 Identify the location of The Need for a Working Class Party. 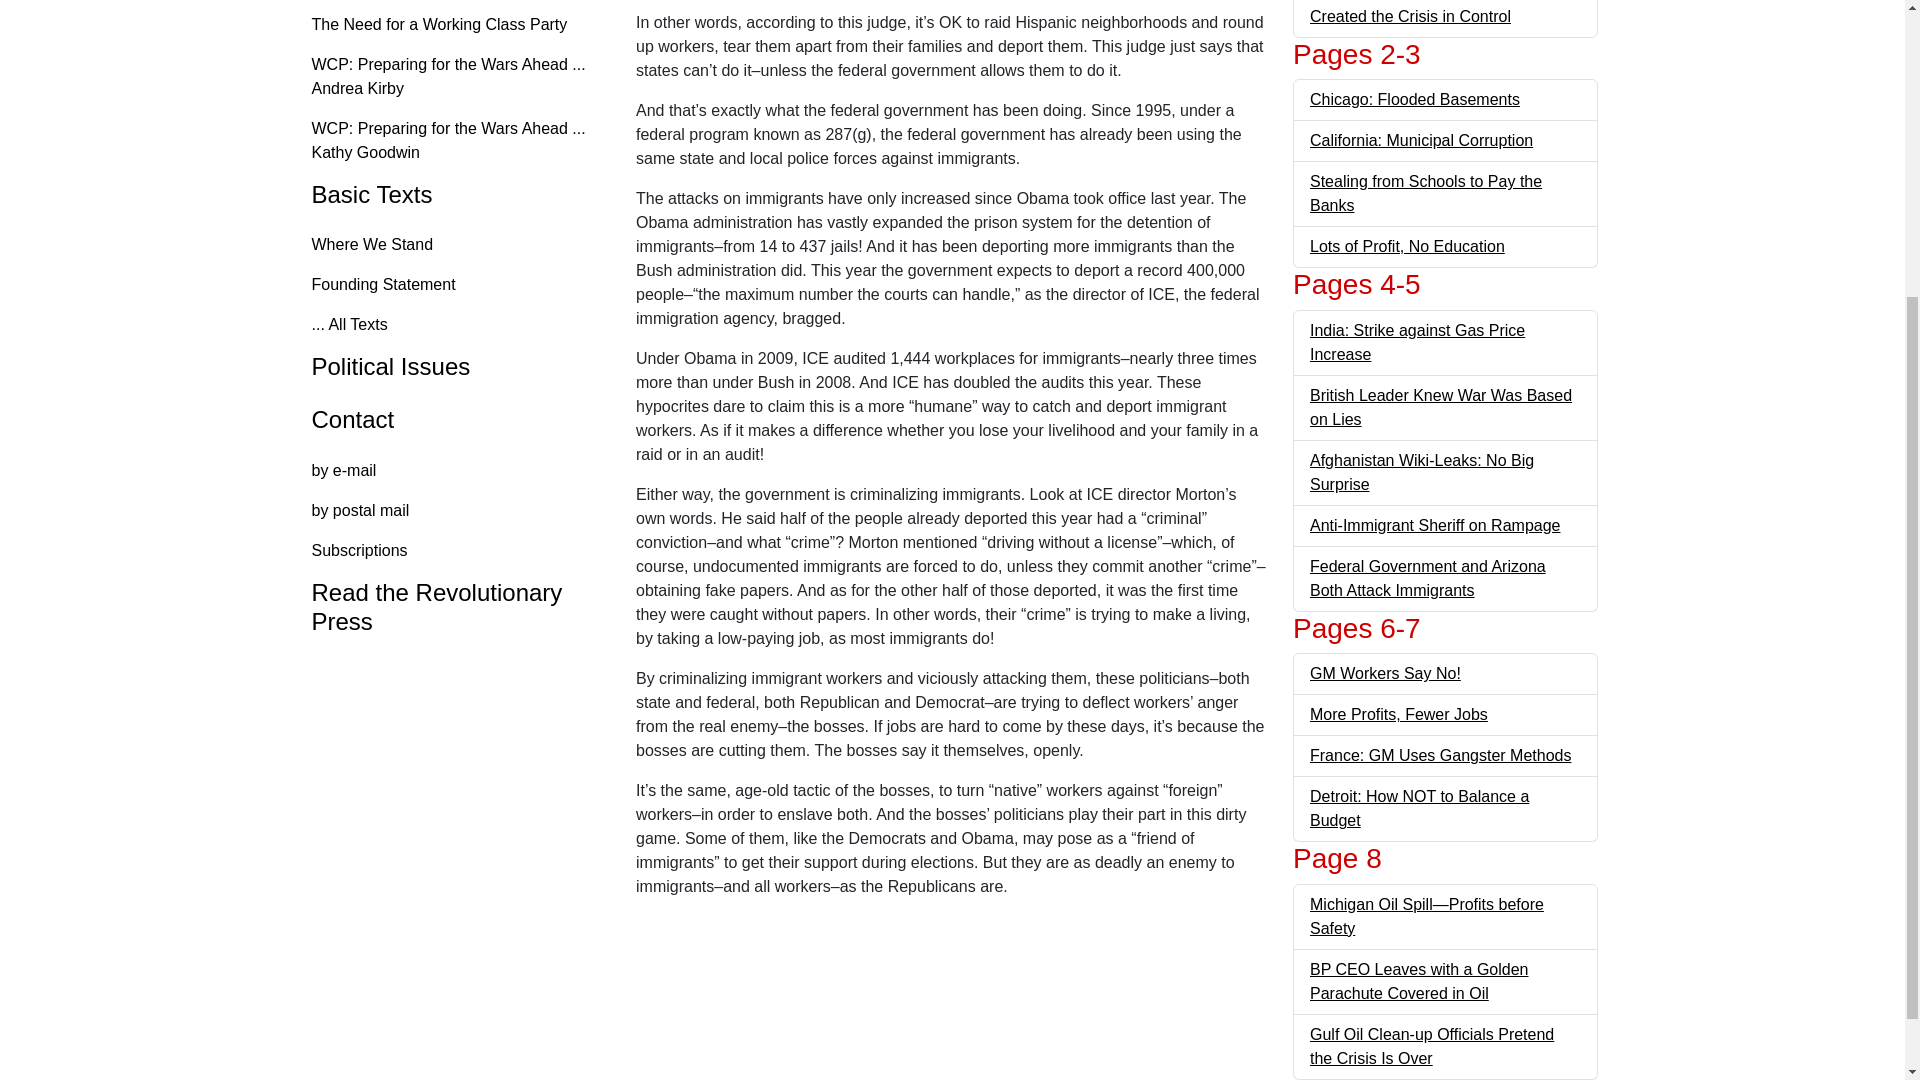
(454, 25).